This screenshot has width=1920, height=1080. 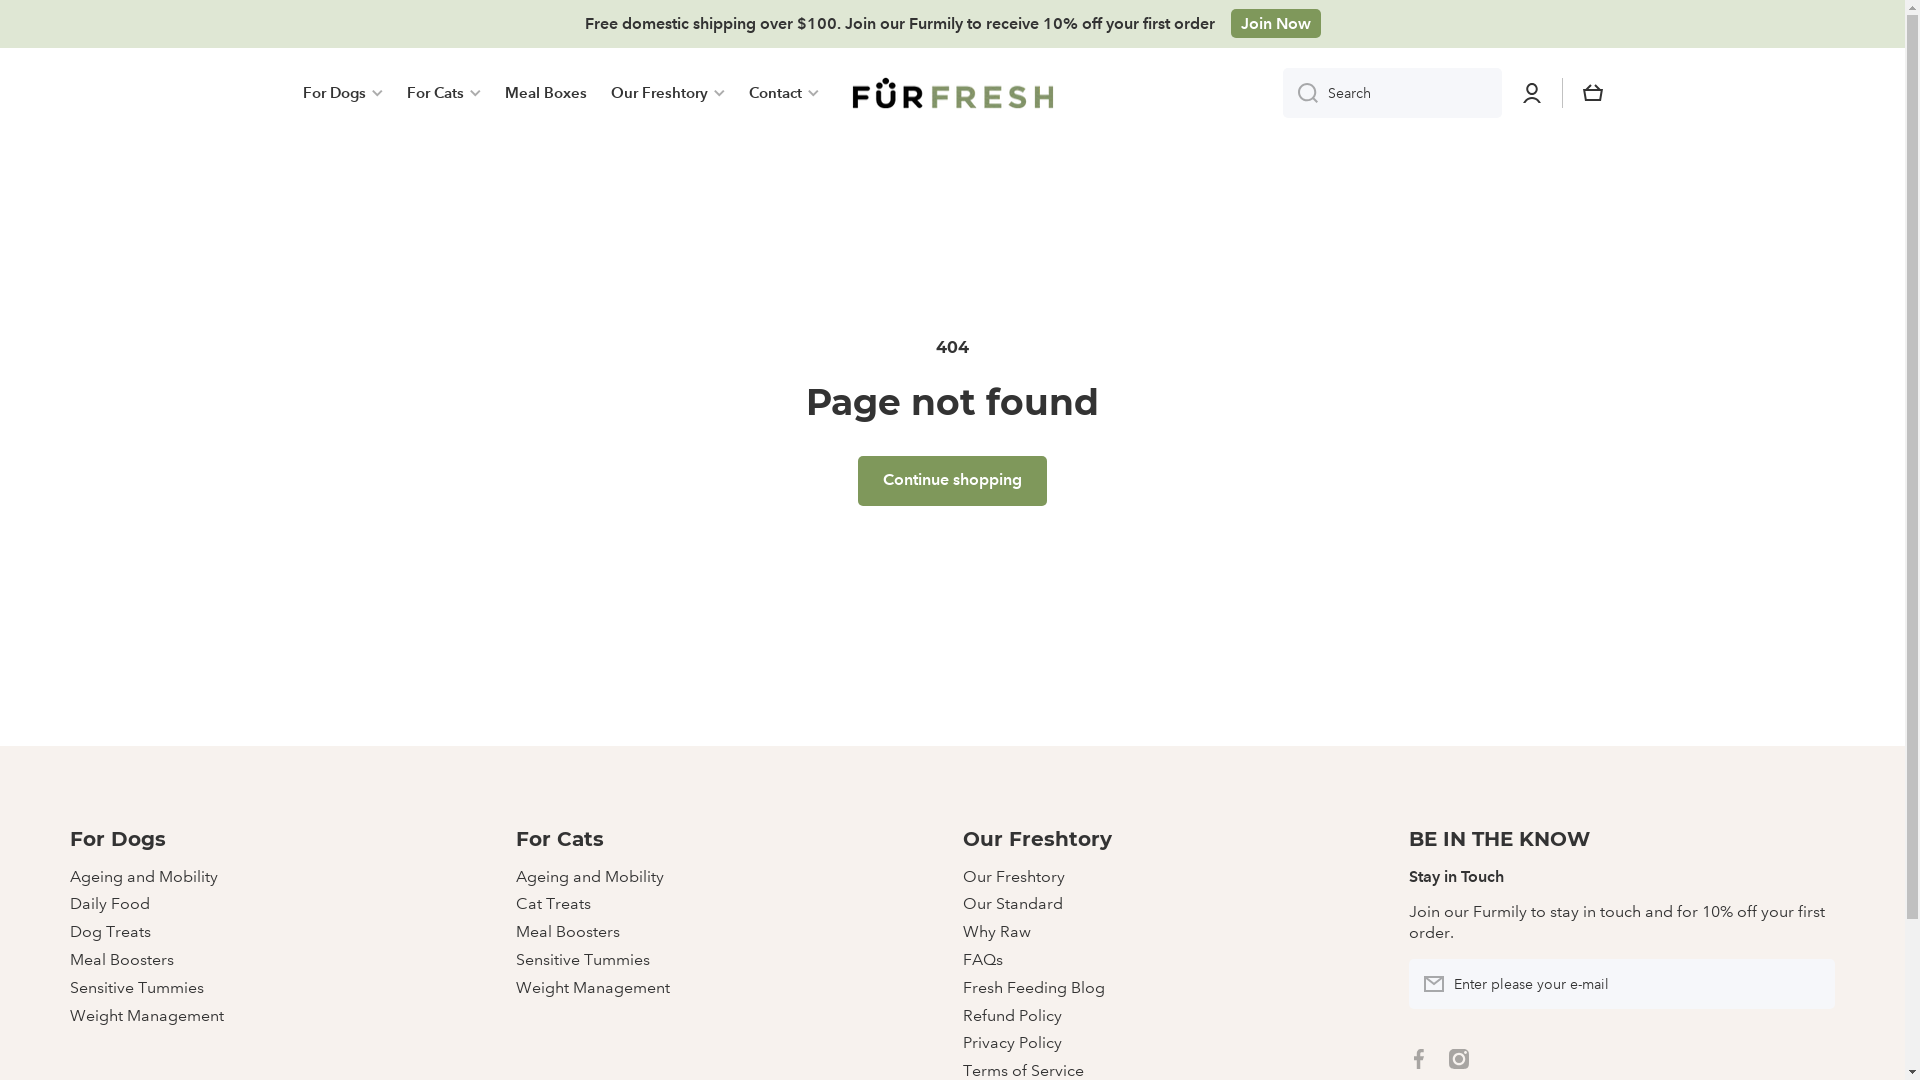 What do you see at coordinates (1033, 985) in the screenshot?
I see `Fresh Feeding Blog` at bounding box center [1033, 985].